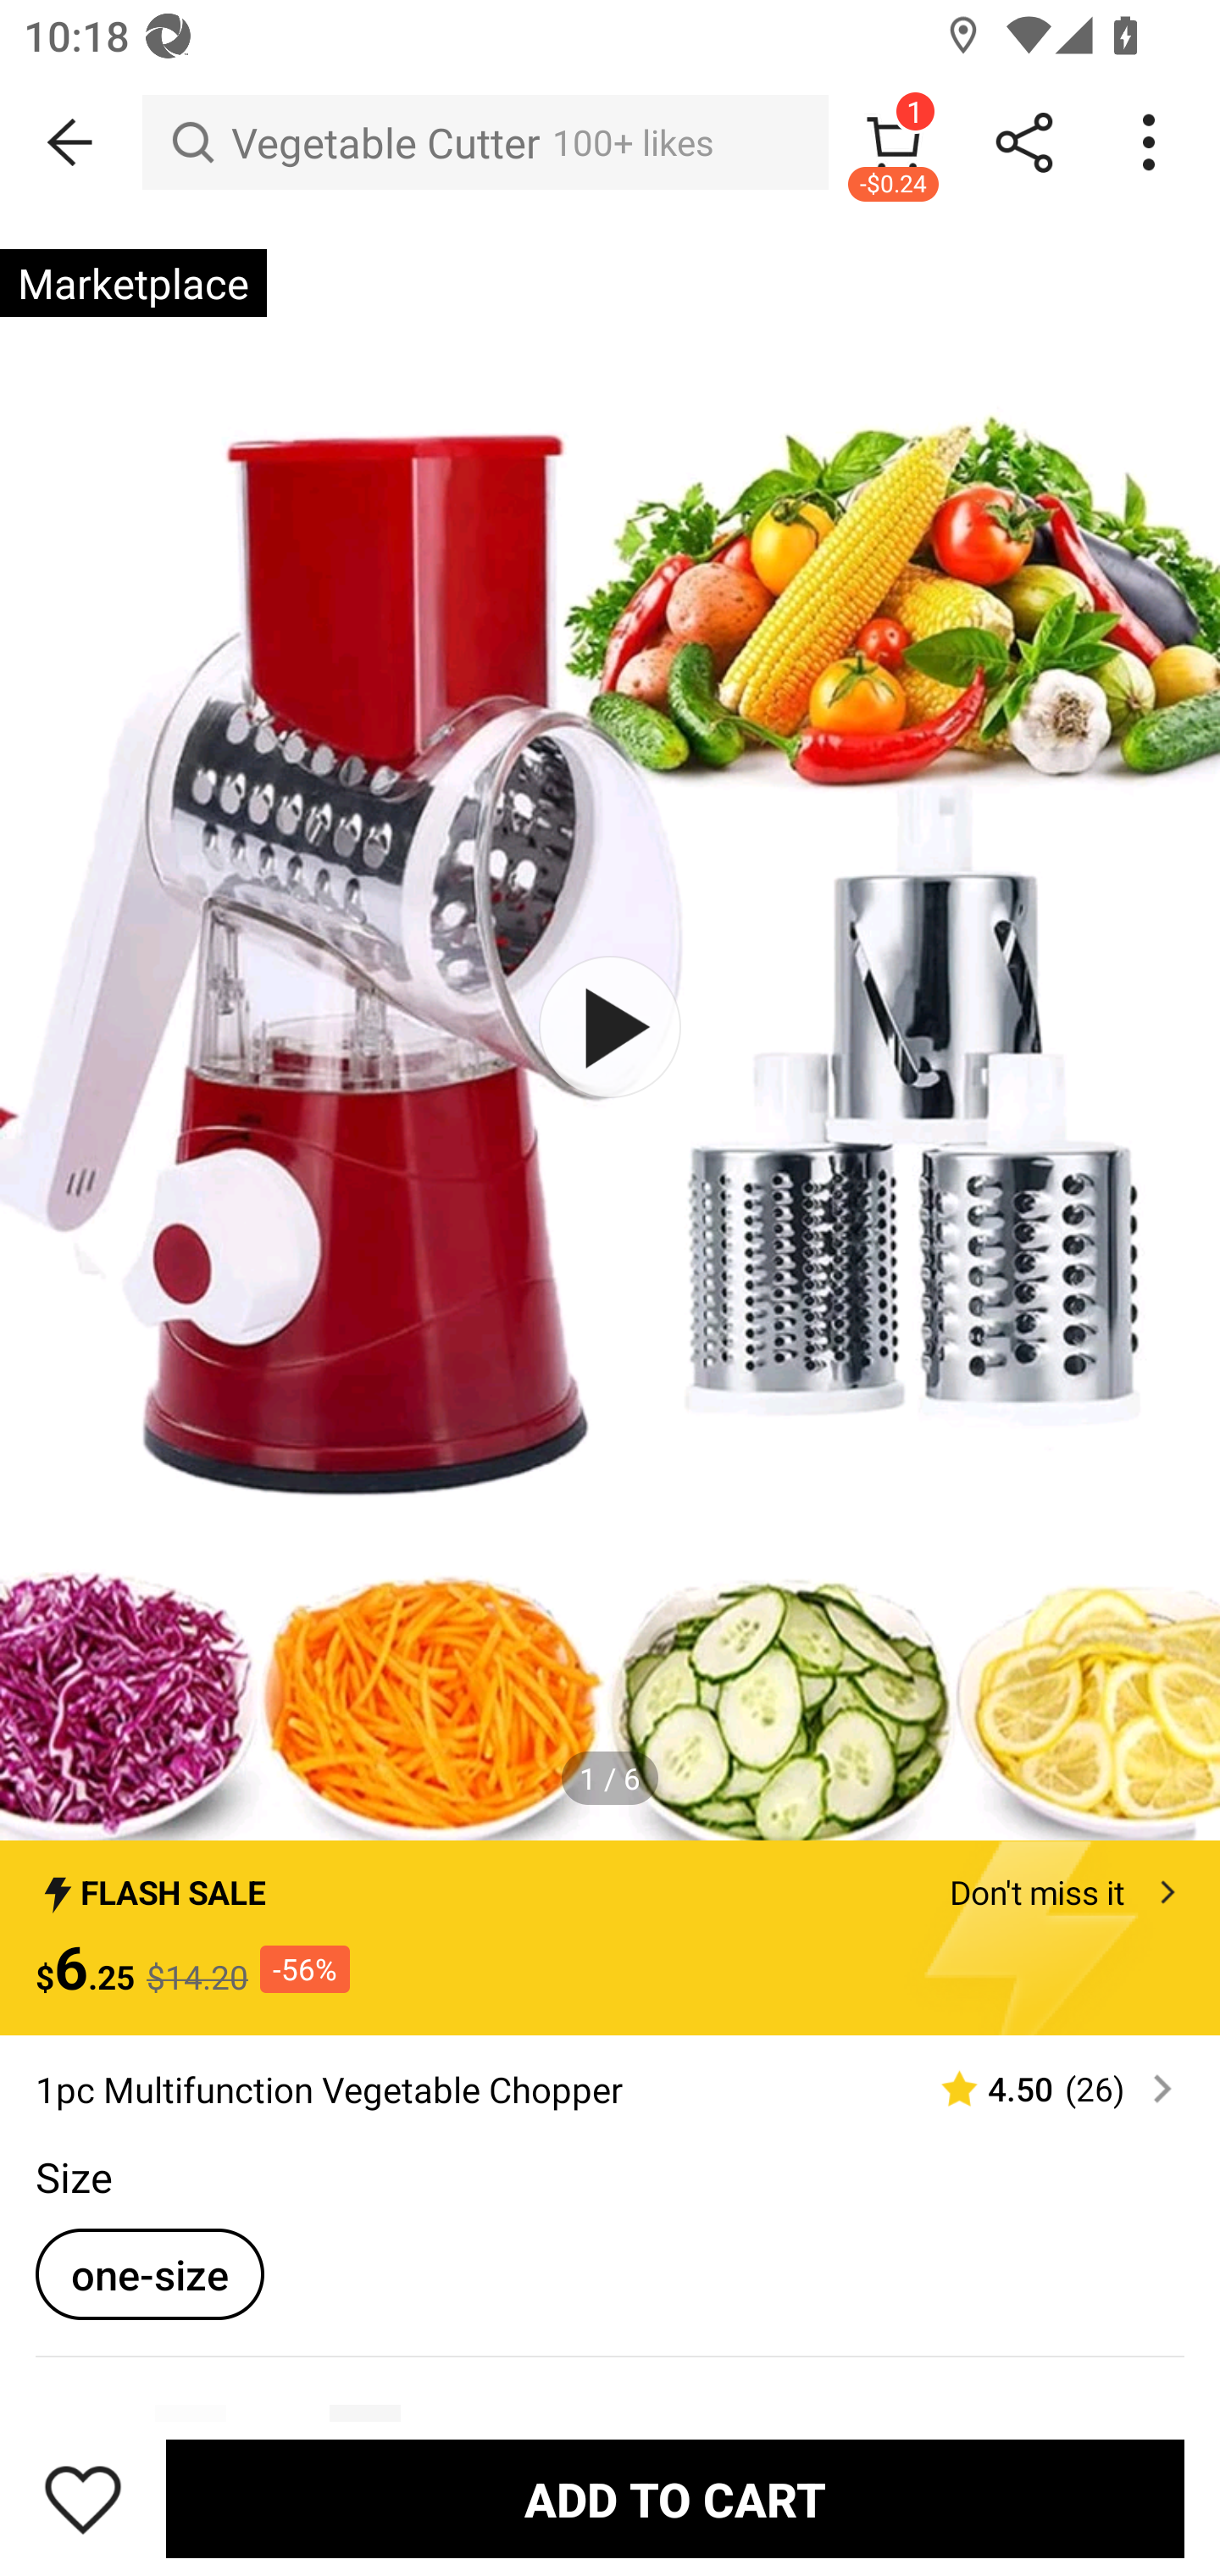  Describe the element at coordinates (485, 142) in the screenshot. I see `Vegetable Cutter 100+ likes` at that location.